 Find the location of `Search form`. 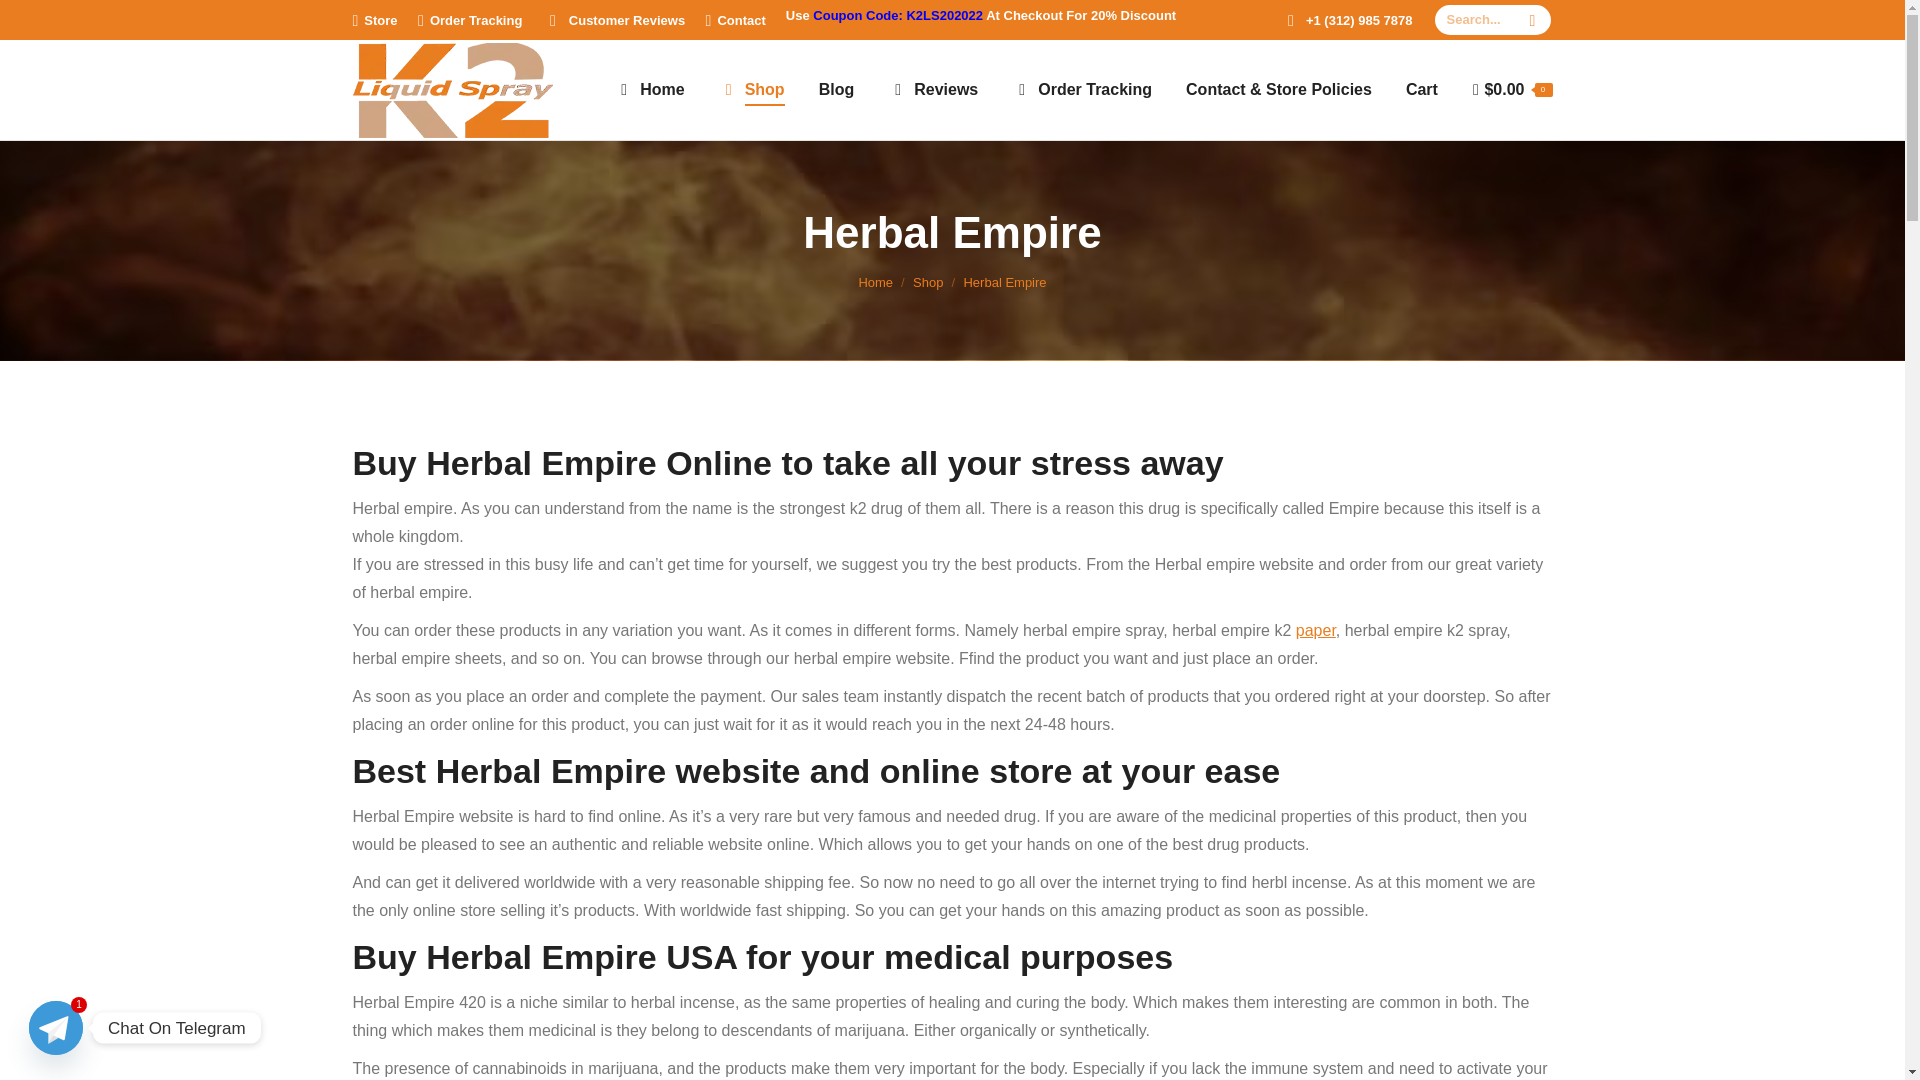

Search form is located at coordinates (1492, 20).